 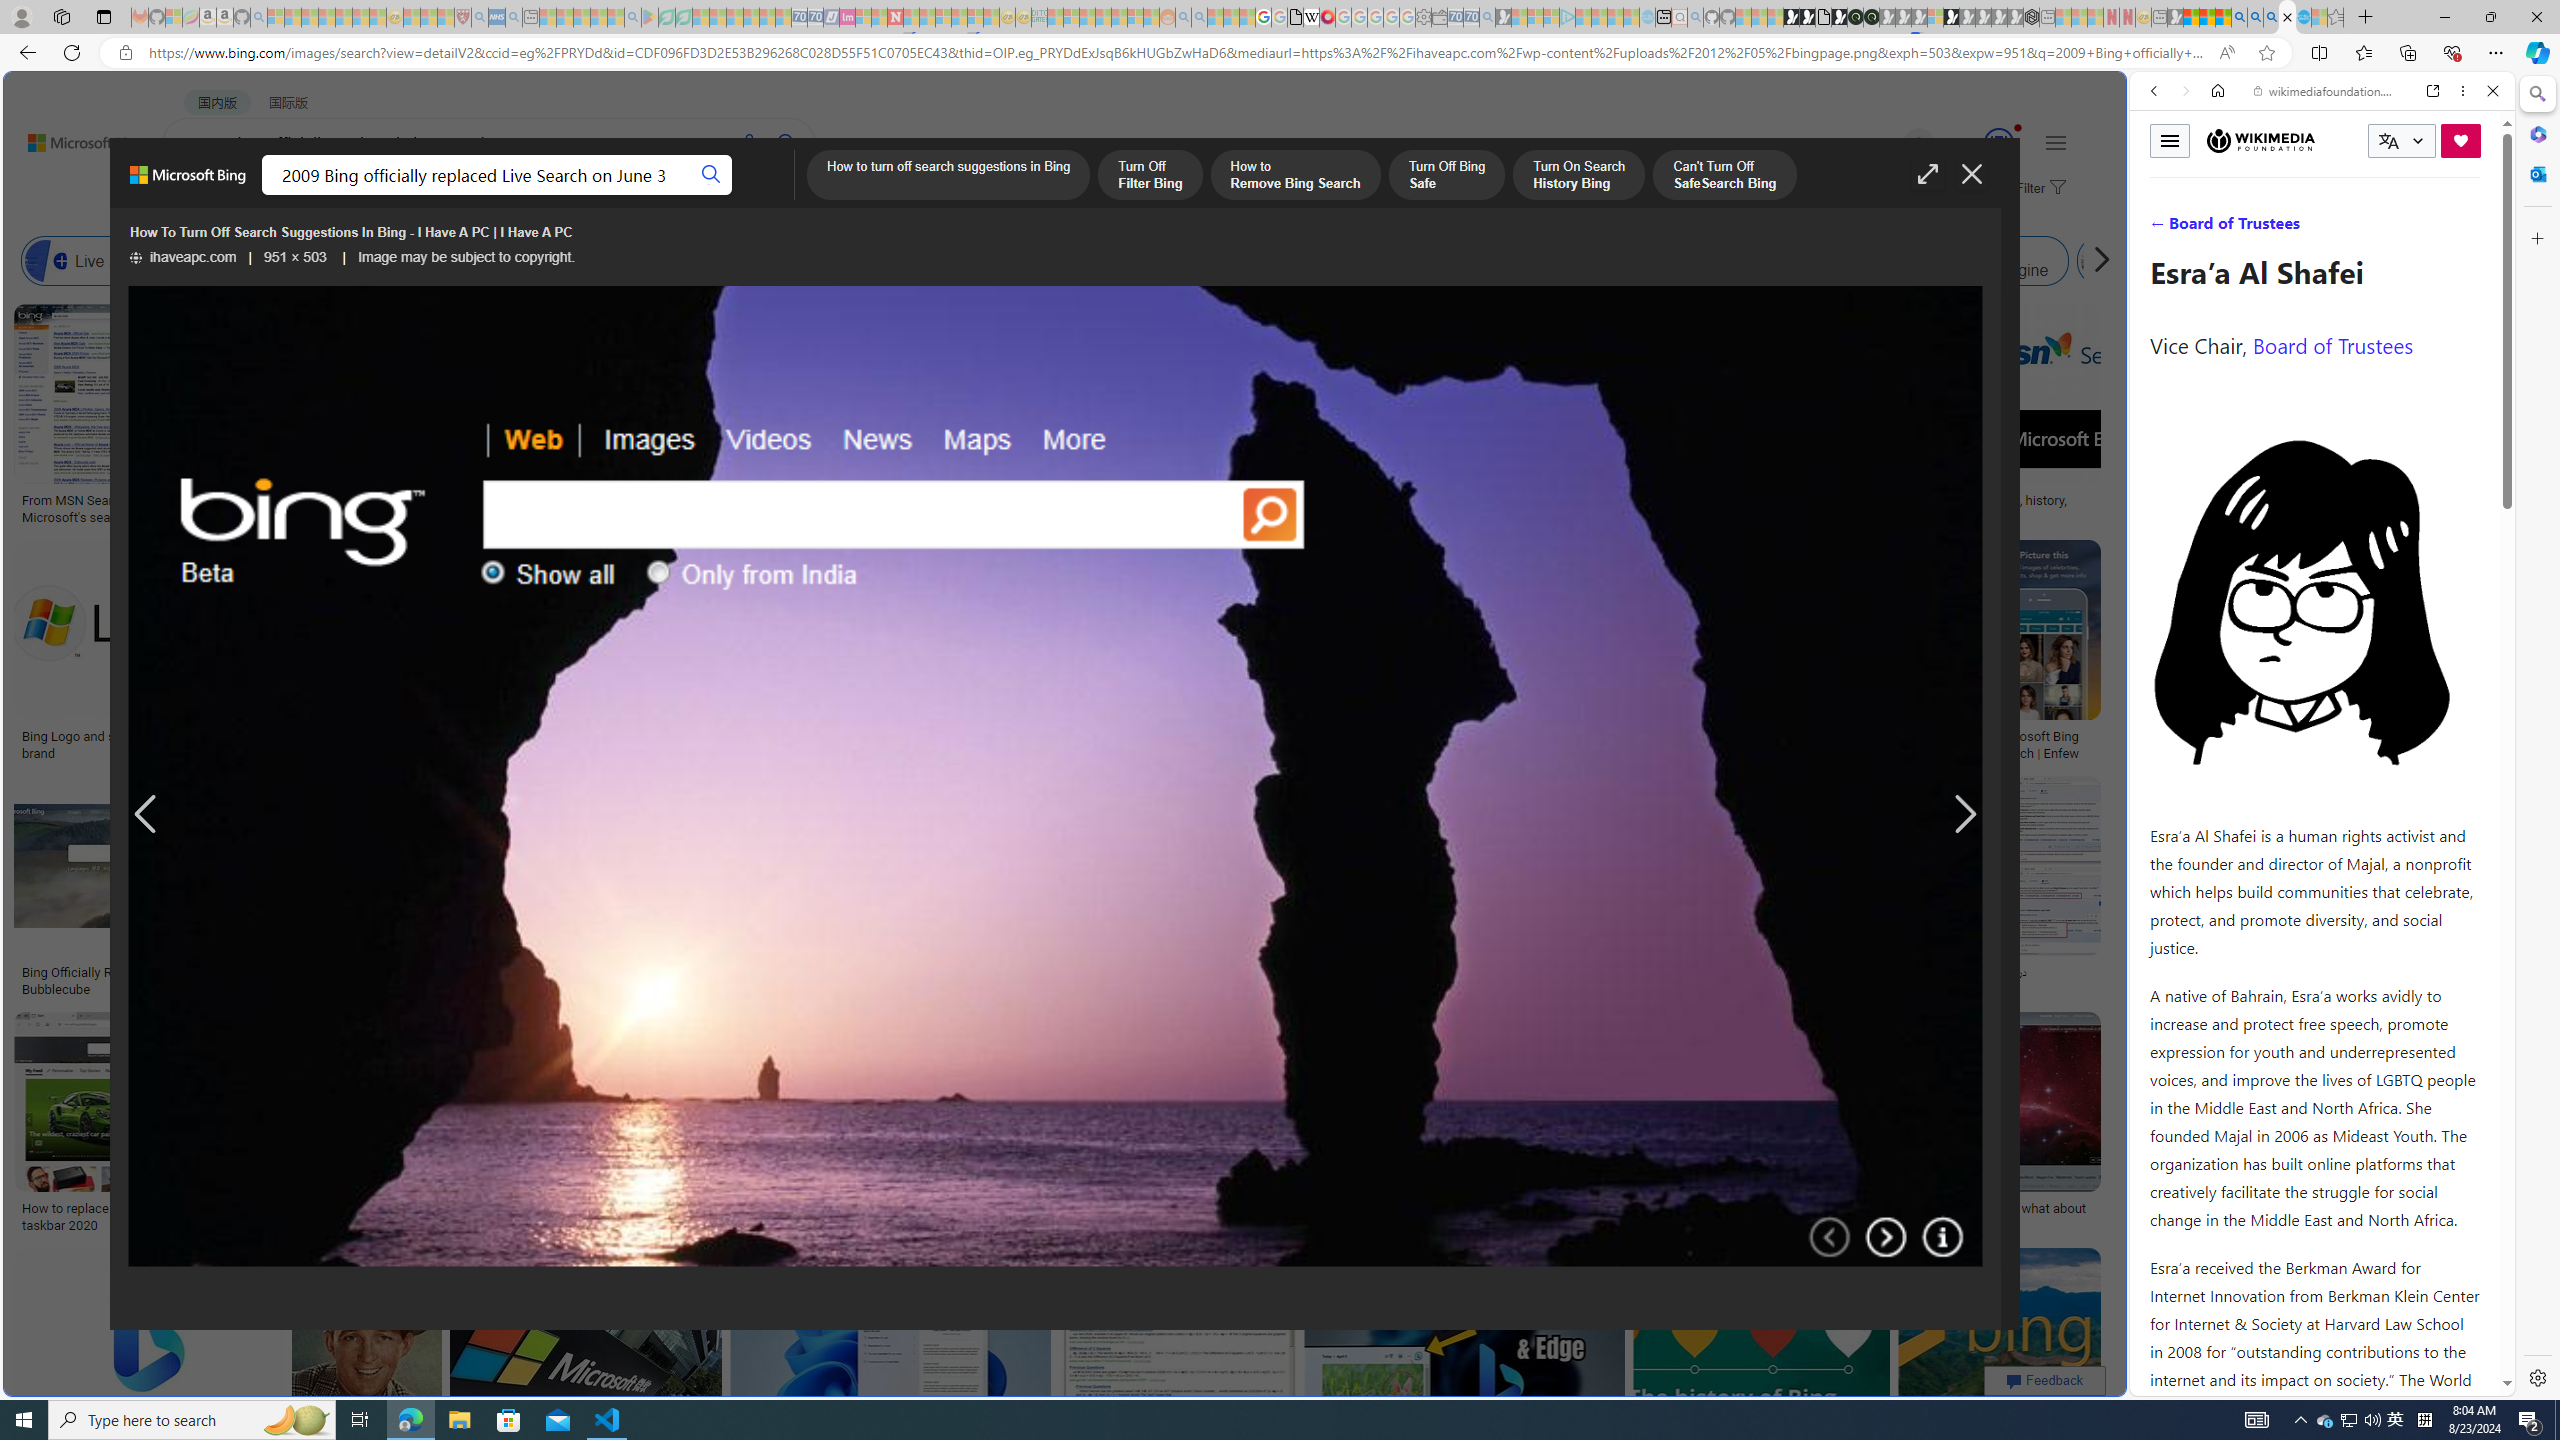 What do you see at coordinates (1114, 261) in the screenshot?
I see `Bing Best Search Engine` at bounding box center [1114, 261].